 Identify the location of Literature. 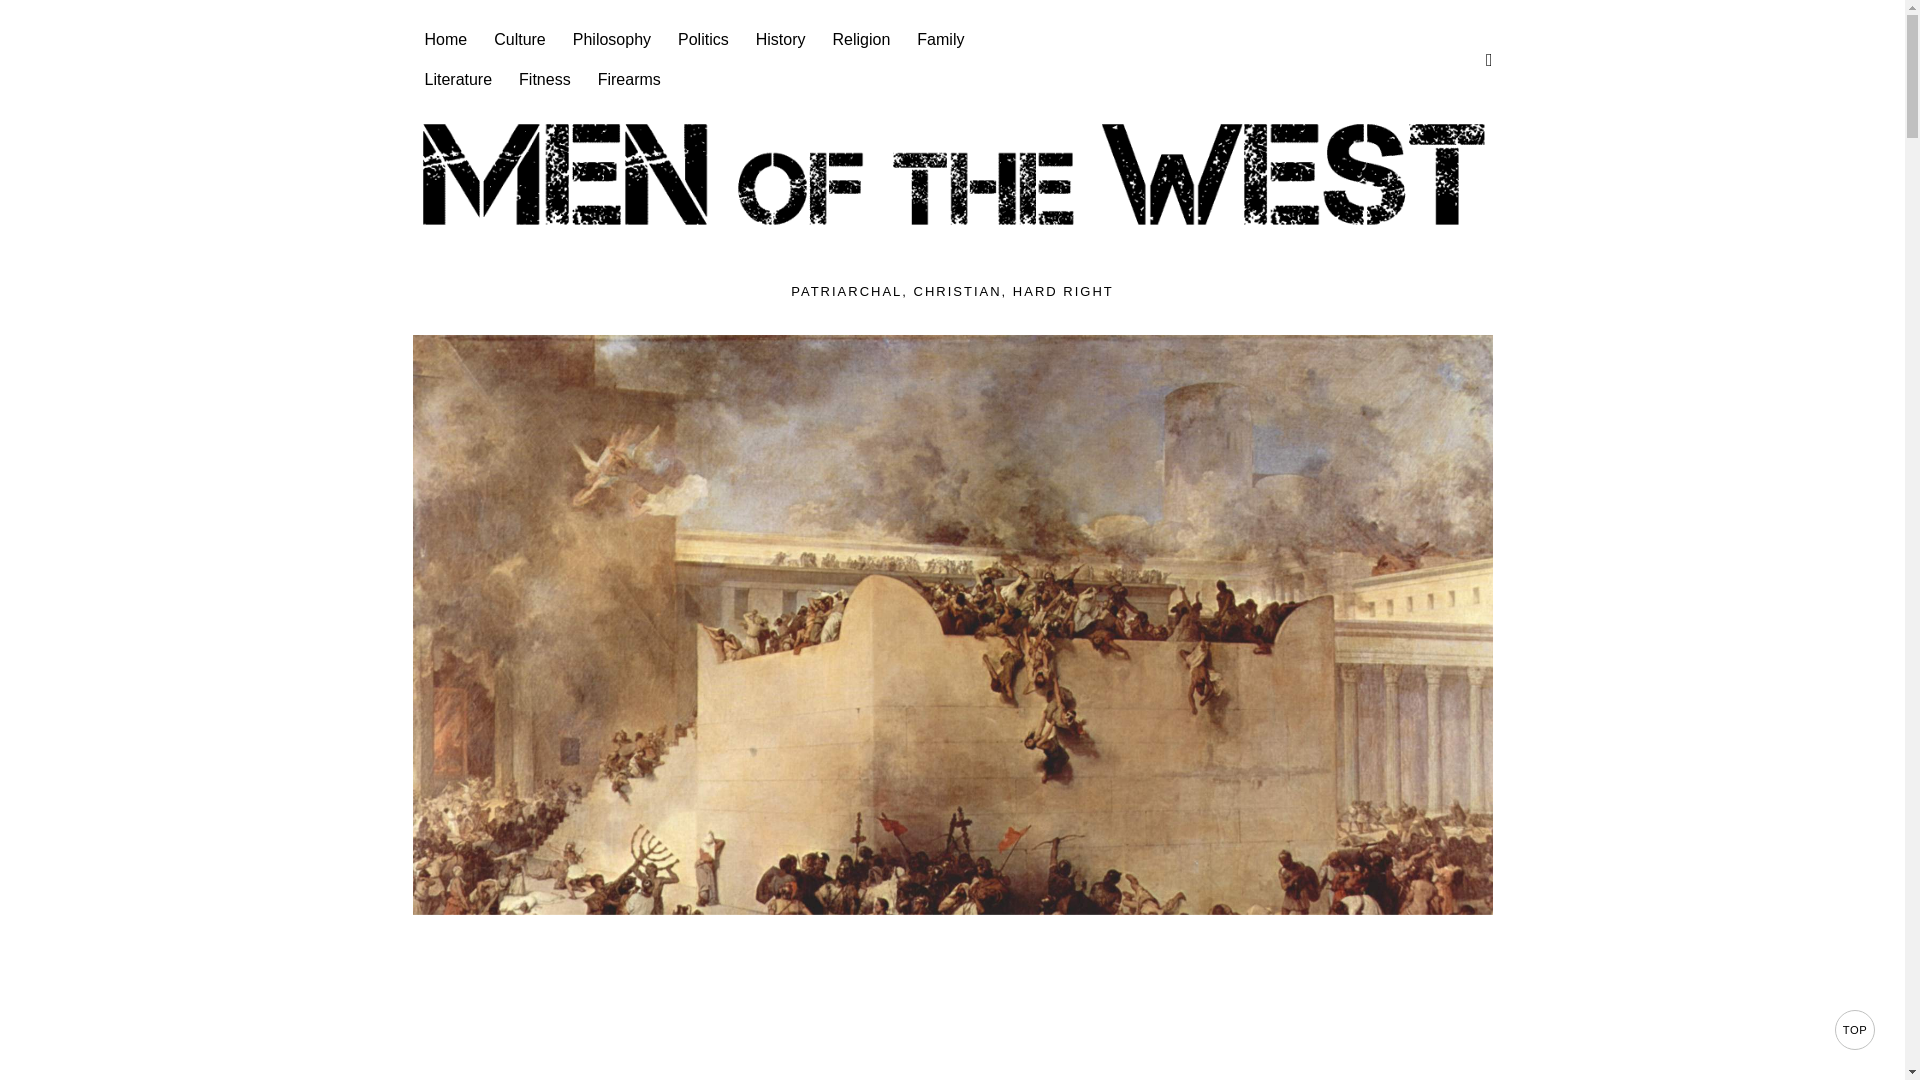
(459, 80).